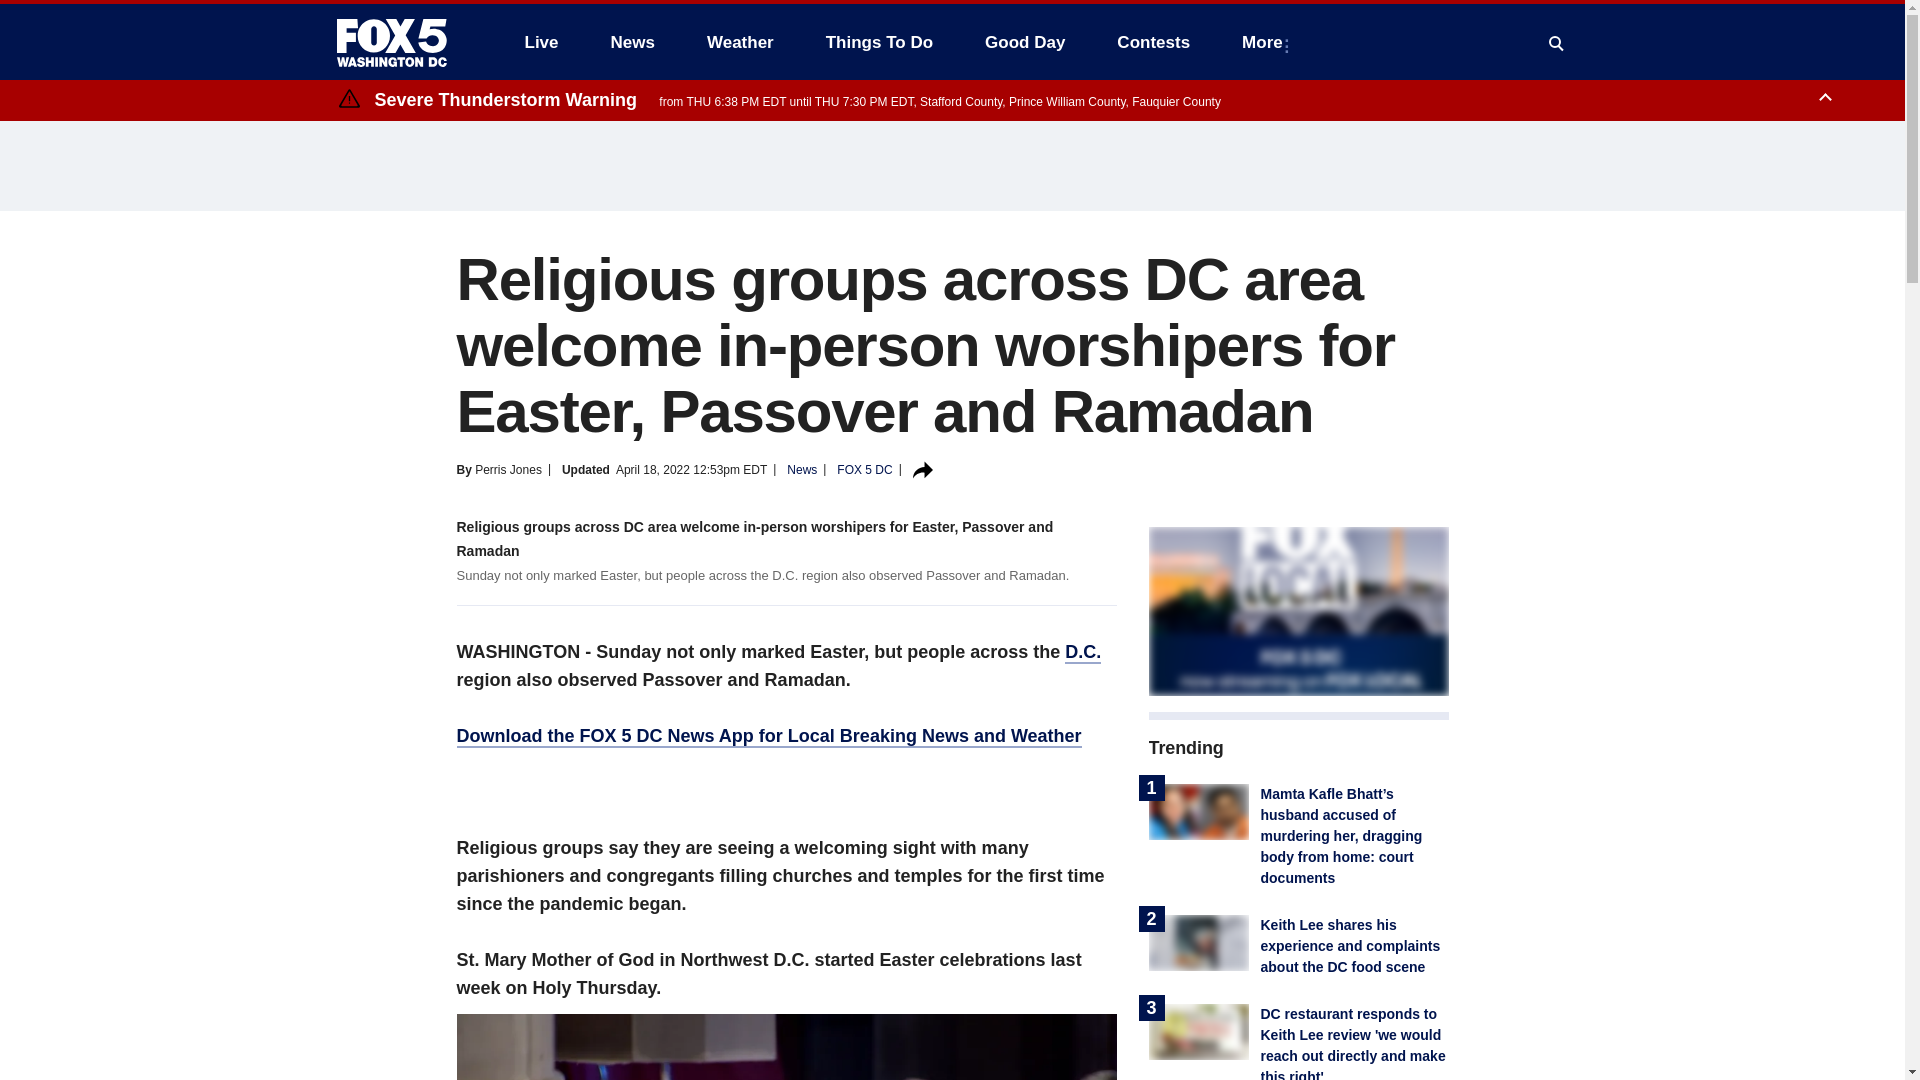 Image resolution: width=1920 pixels, height=1080 pixels. Describe the element at coordinates (541, 42) in the screenshot. I see `Live` at that location.